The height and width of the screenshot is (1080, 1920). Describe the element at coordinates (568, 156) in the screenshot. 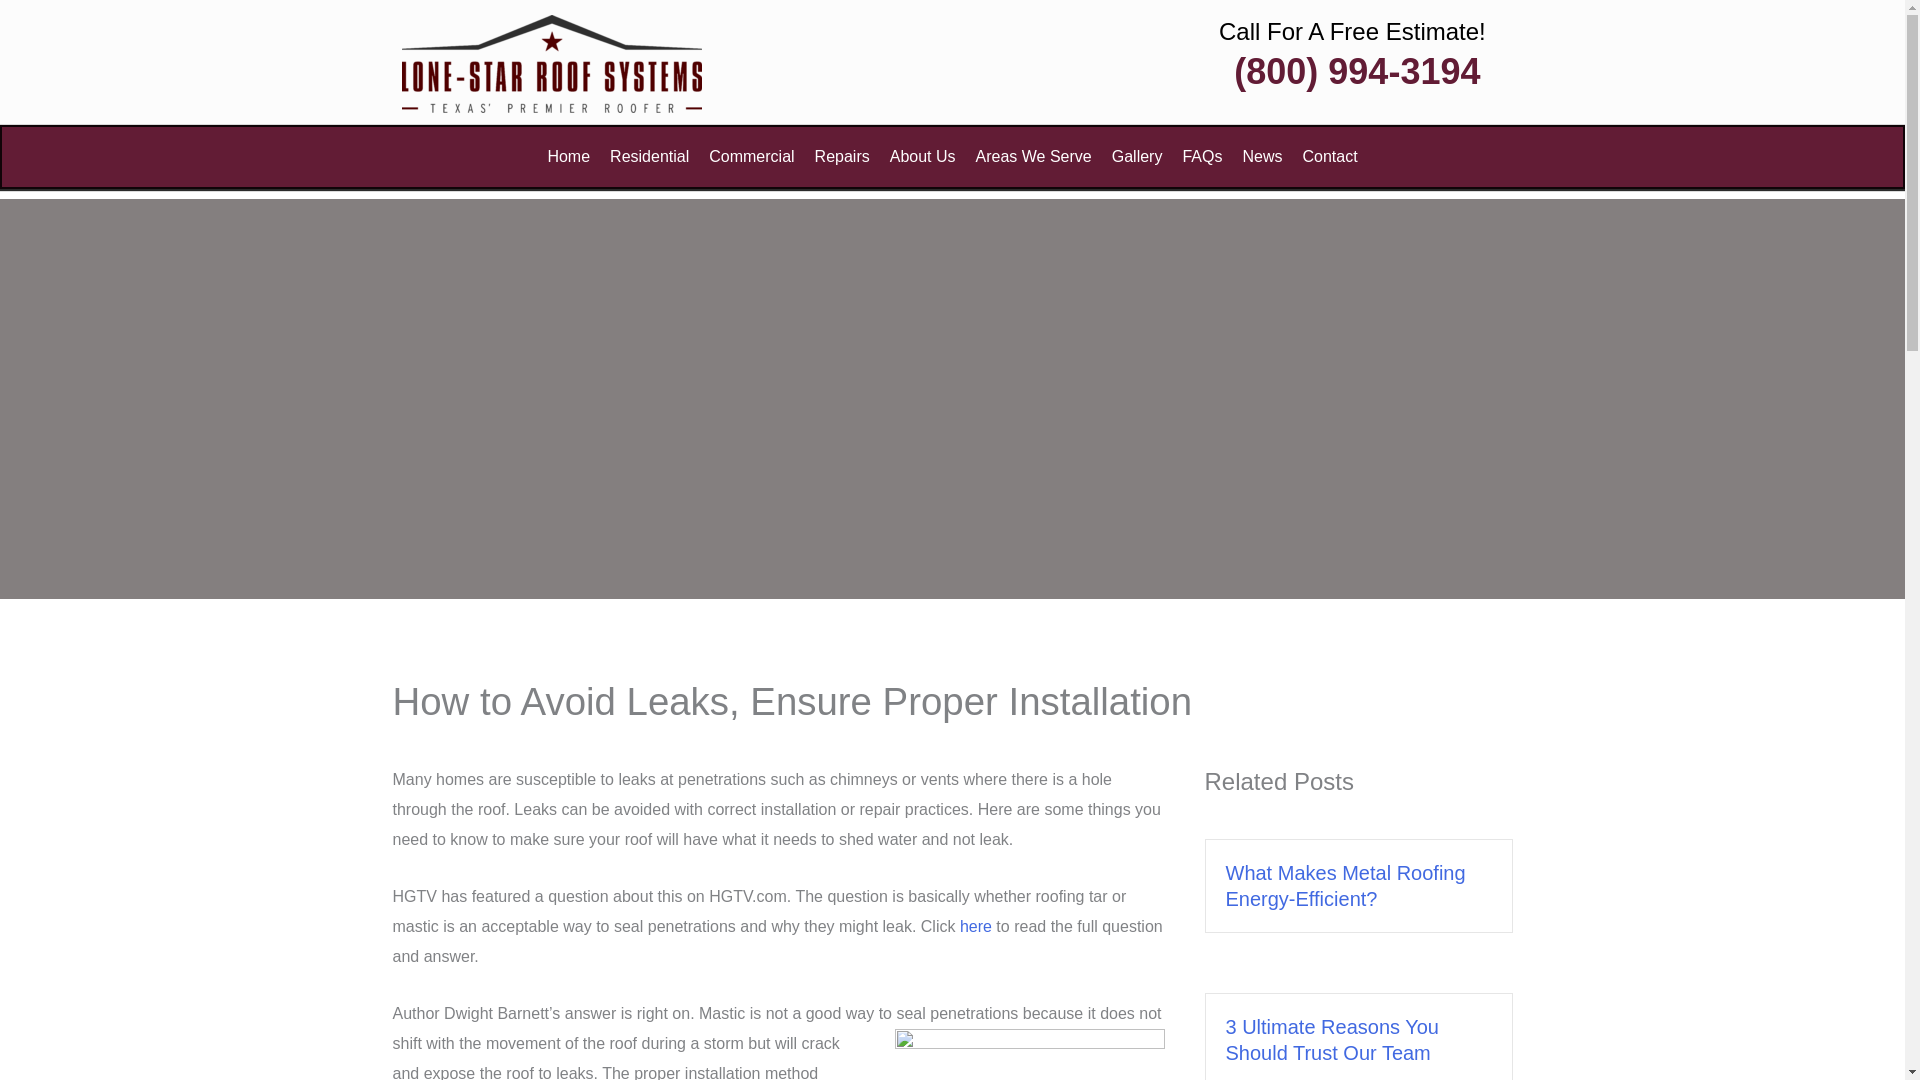

I see `Home` at that location.